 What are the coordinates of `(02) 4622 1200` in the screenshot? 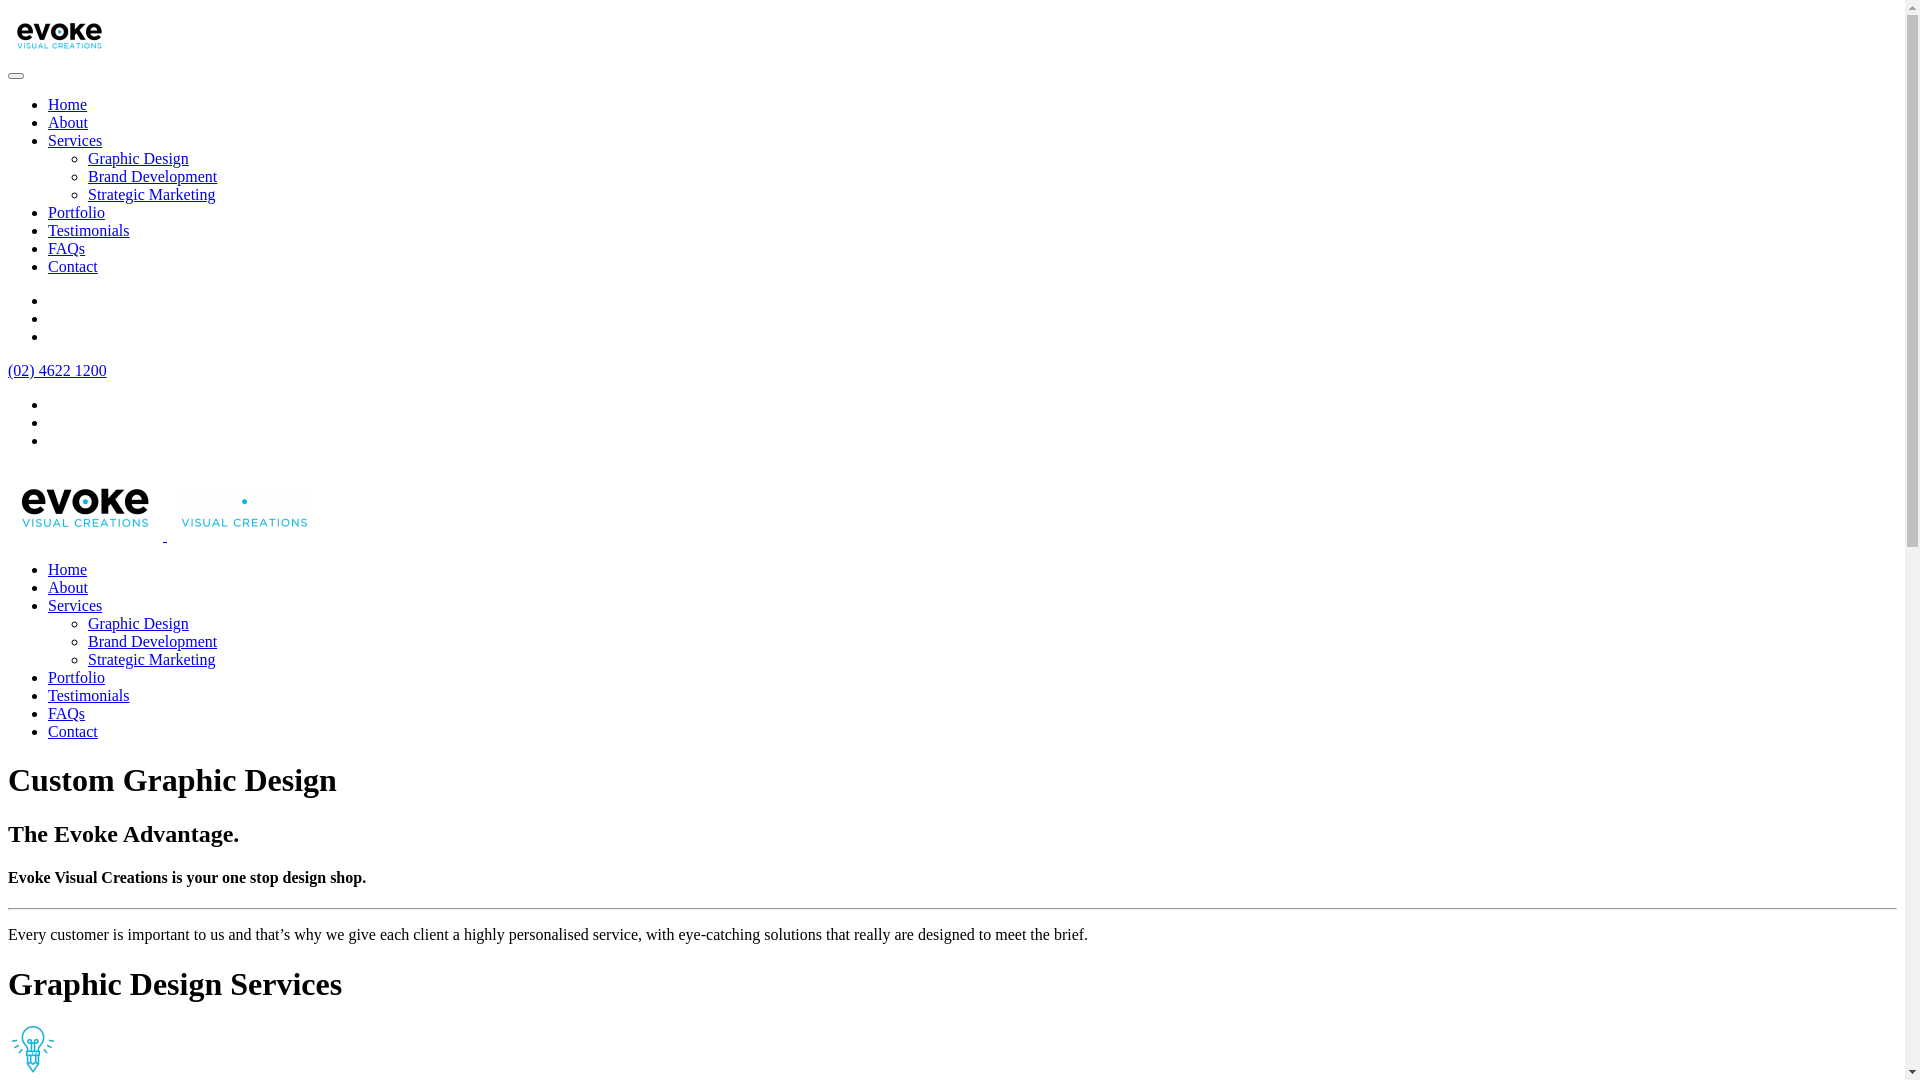 It's located at (58, 370).